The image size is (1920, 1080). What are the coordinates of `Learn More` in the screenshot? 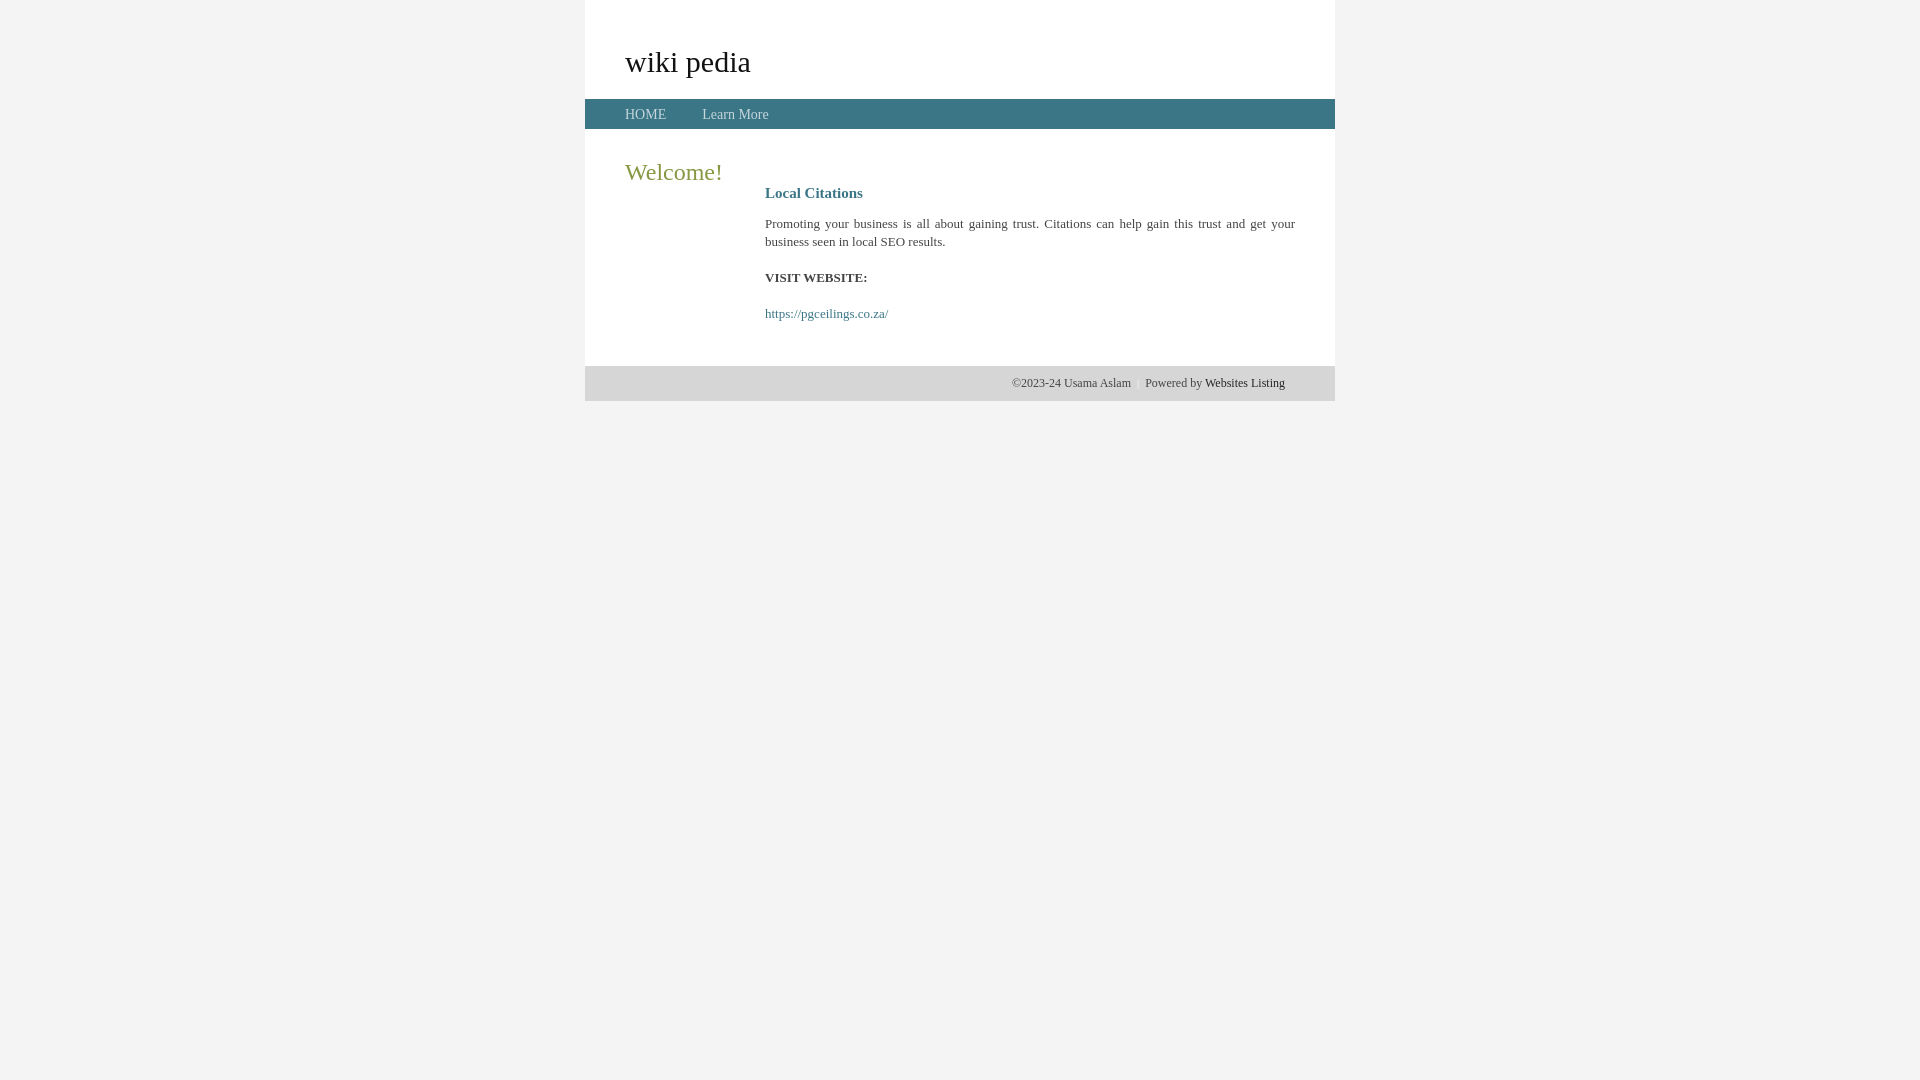 It's located at (735, 114).